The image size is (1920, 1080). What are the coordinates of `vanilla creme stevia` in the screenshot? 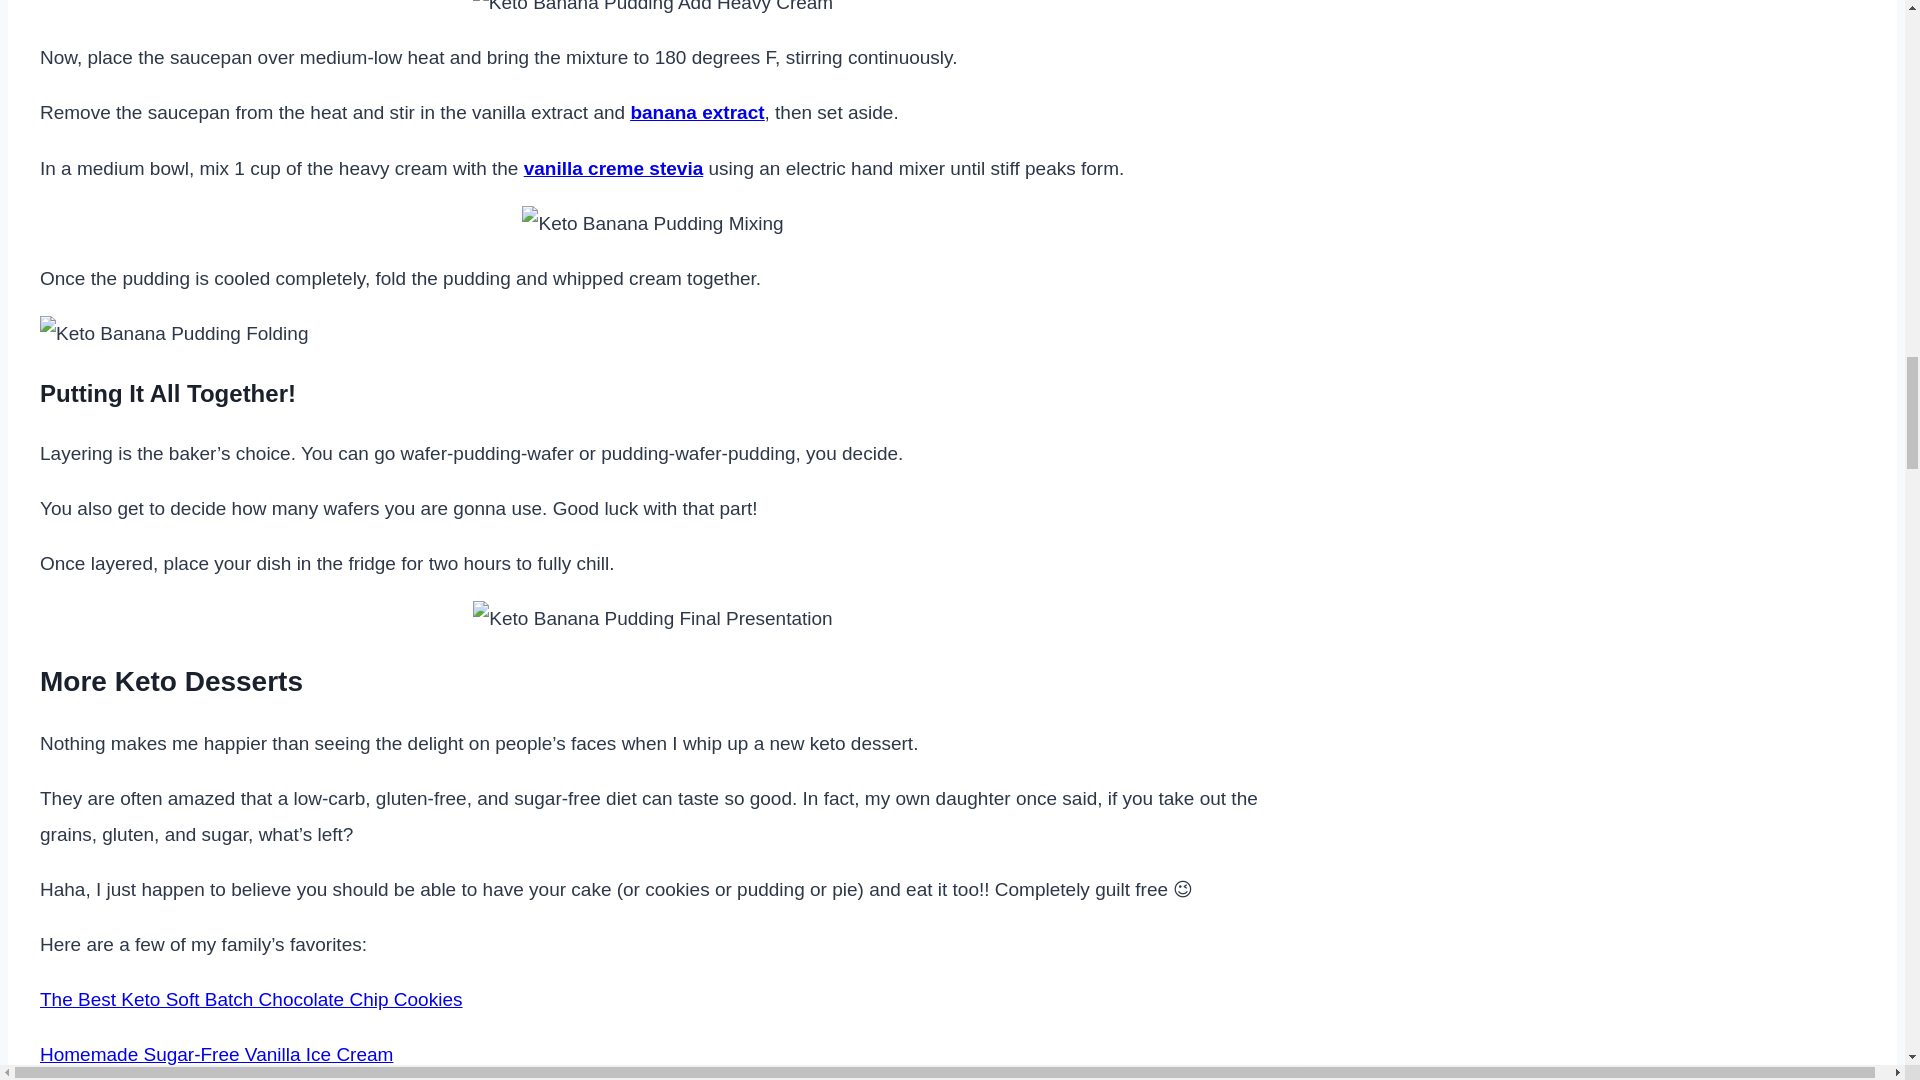 It's located at (614, 168).